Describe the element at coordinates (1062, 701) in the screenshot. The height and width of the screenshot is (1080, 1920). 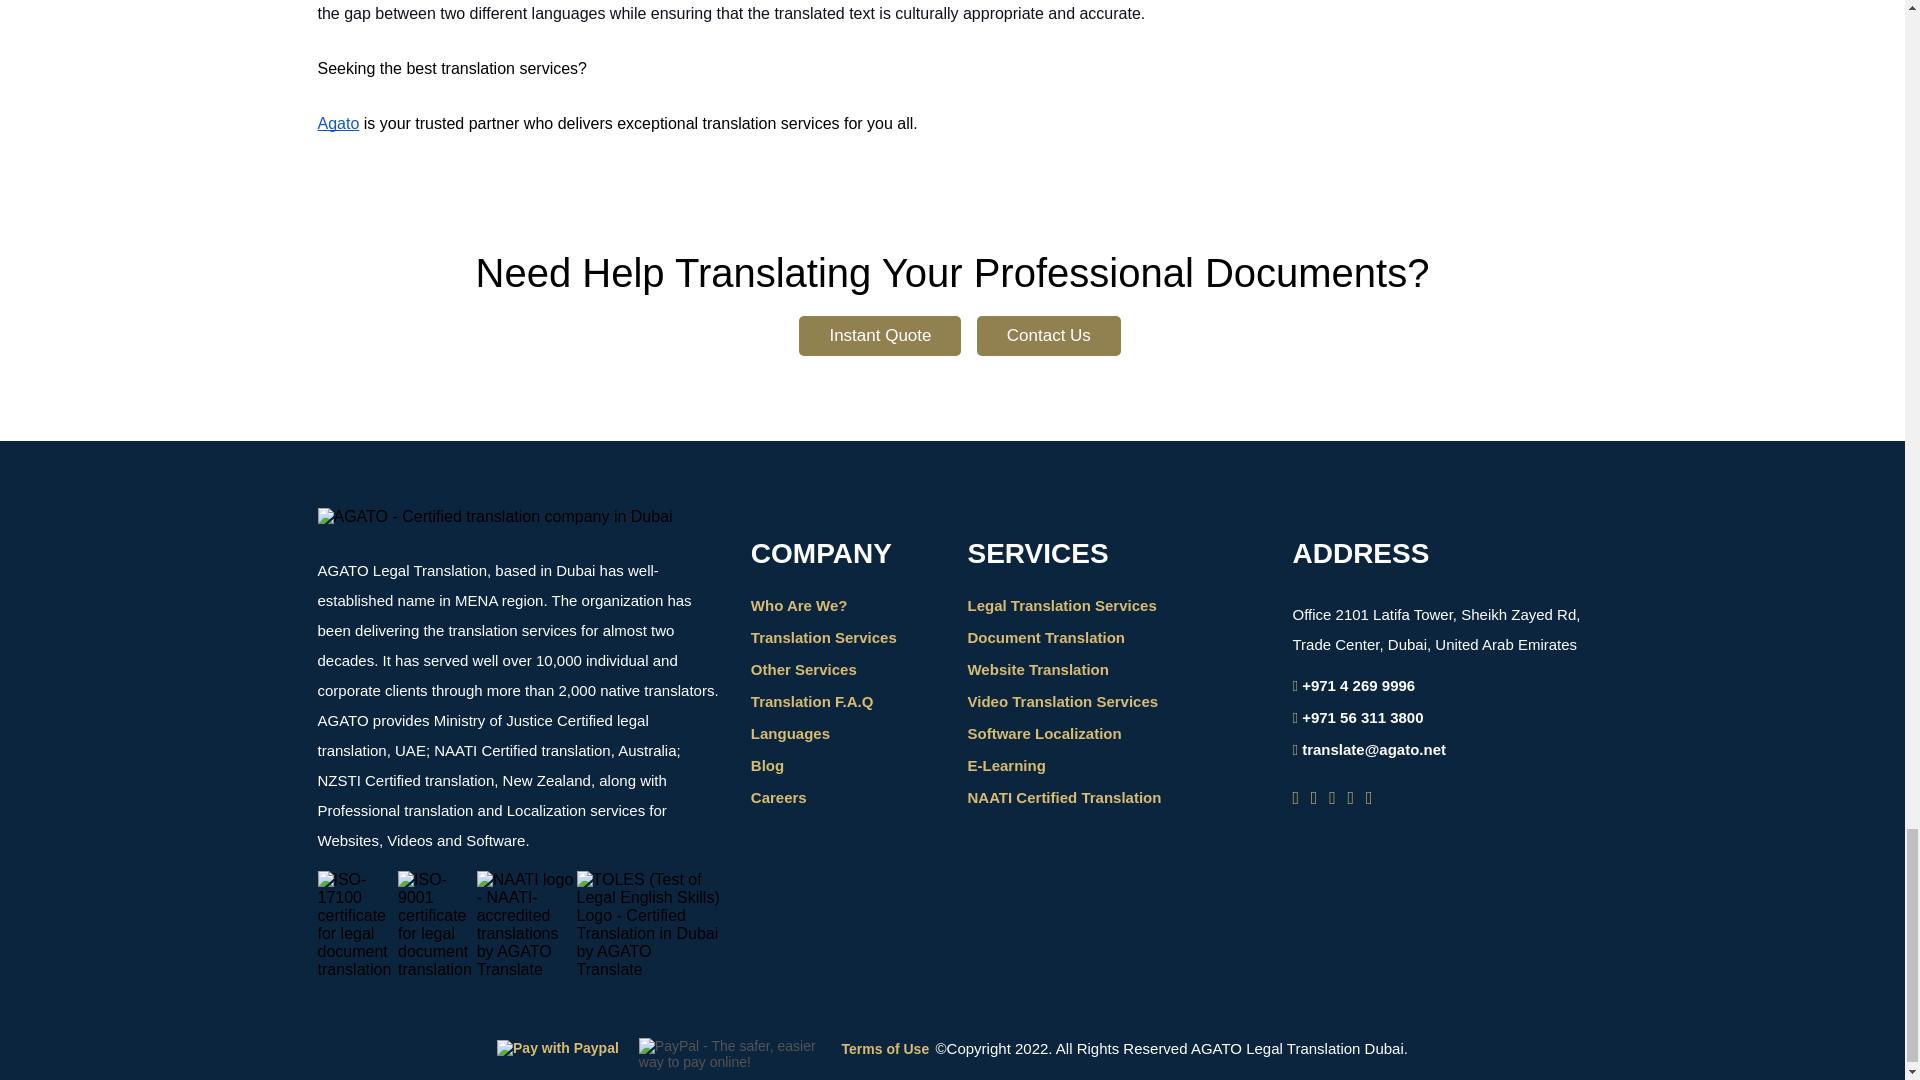
I see `Video Translation Services` at that location.